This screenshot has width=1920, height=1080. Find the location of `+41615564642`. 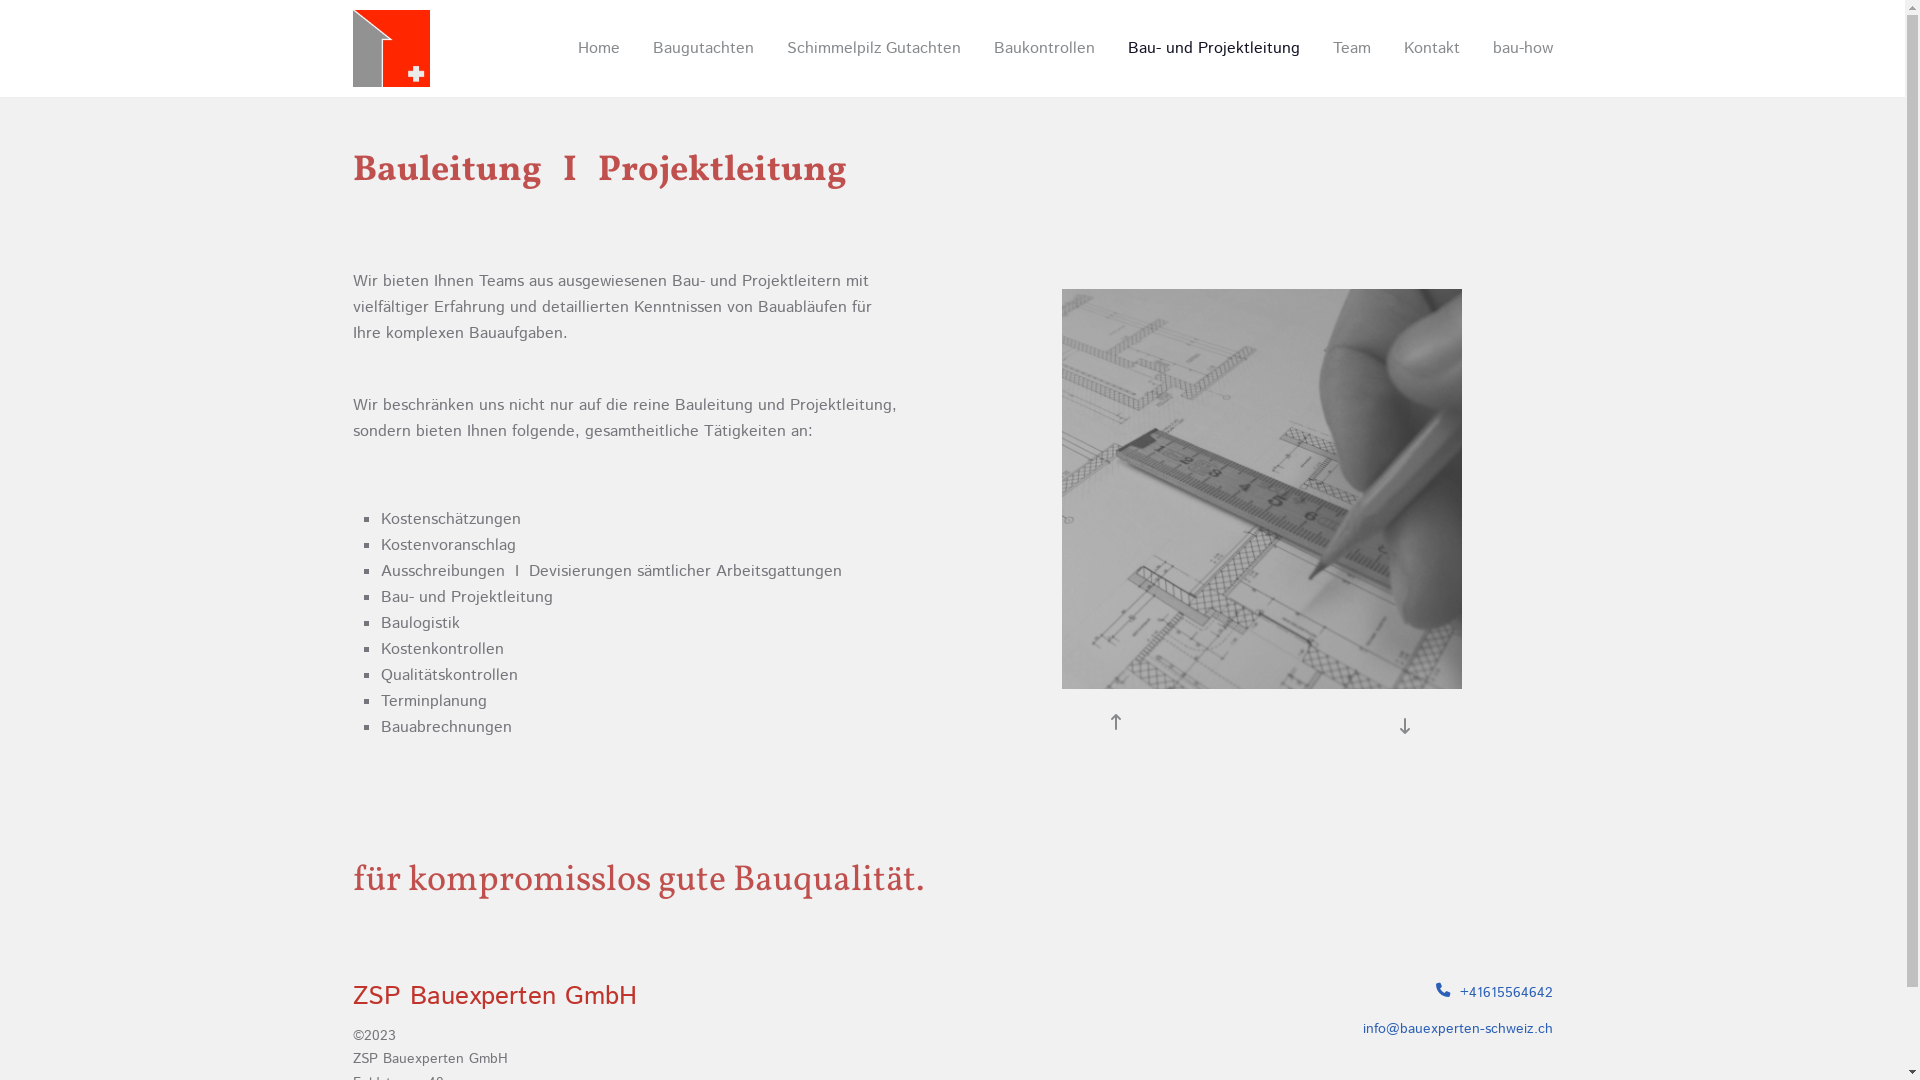

+41615564642 is located at coordinates (1494, 993).